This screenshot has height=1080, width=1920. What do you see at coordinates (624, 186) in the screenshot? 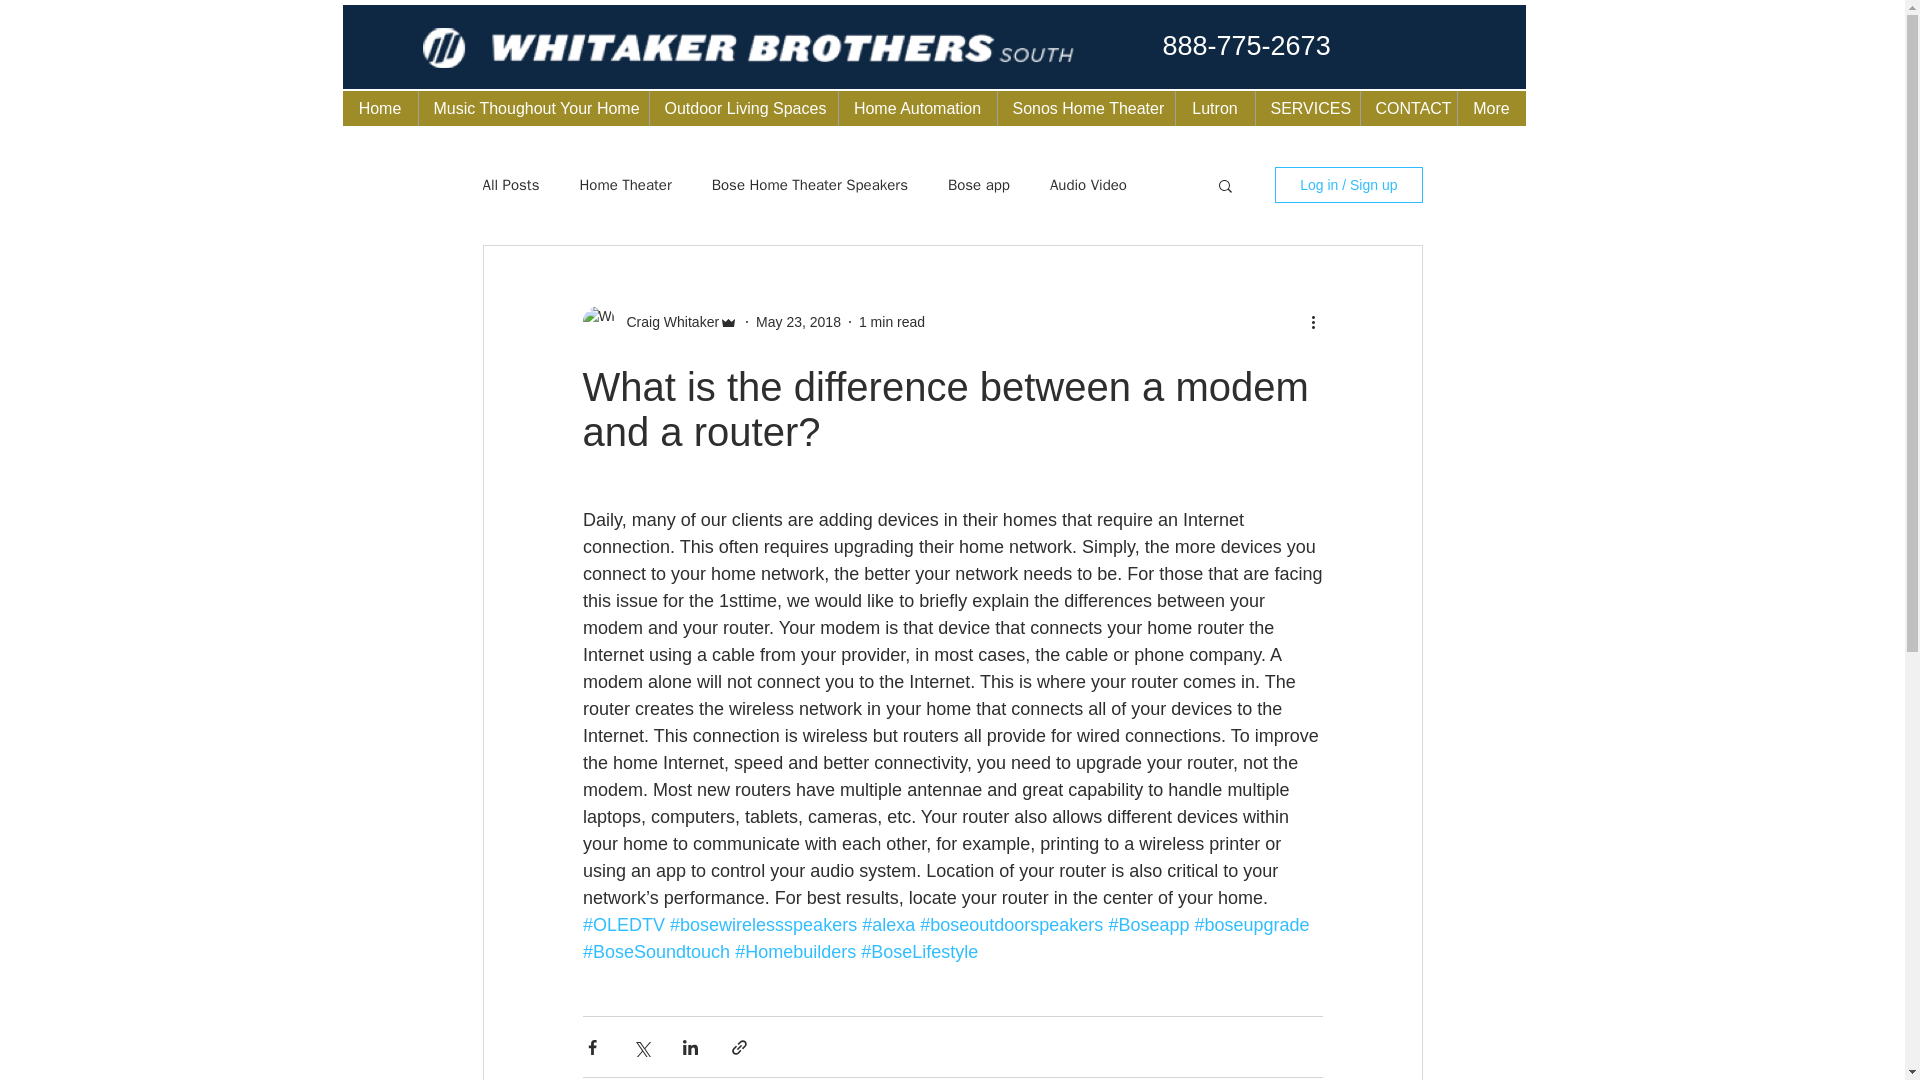
I see `Home Theater` at bounding box center [624, 186].